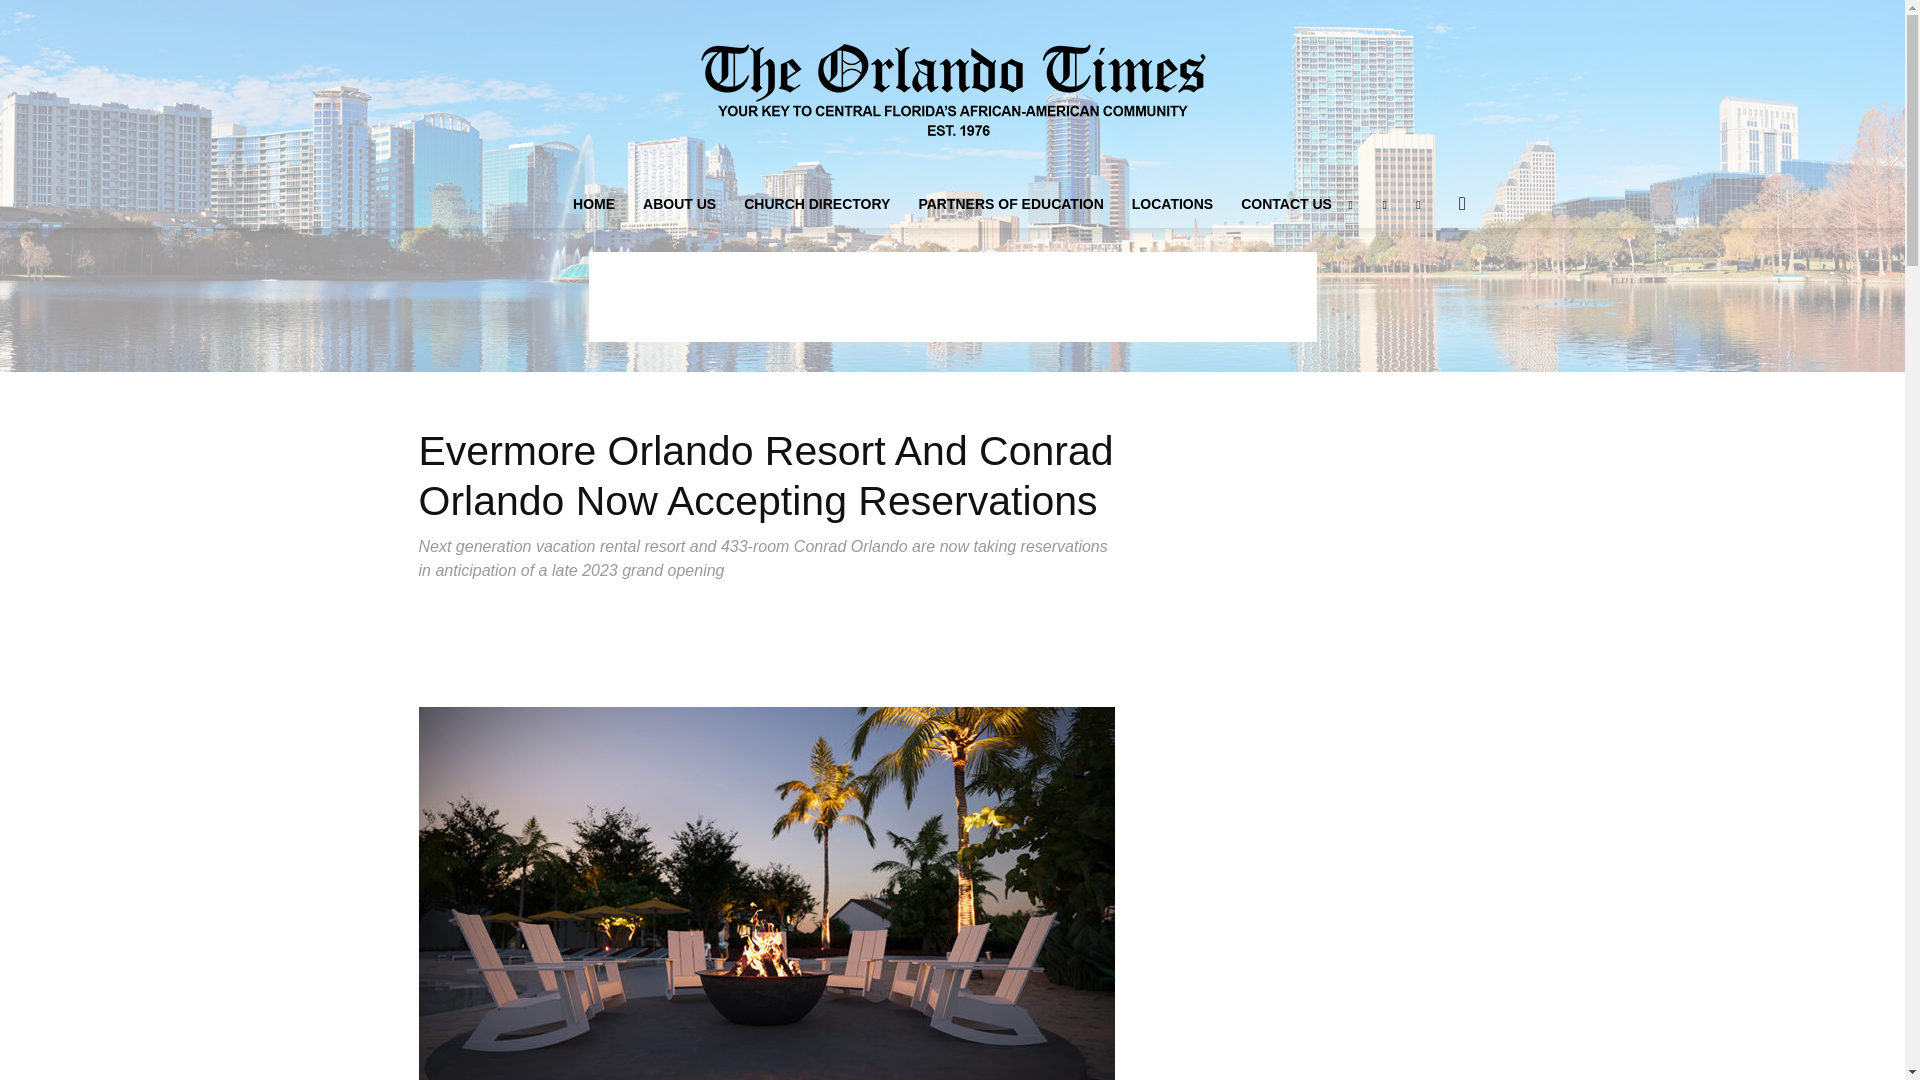  I want to click on CHURCH DIRECTORY, so click(816, 204).